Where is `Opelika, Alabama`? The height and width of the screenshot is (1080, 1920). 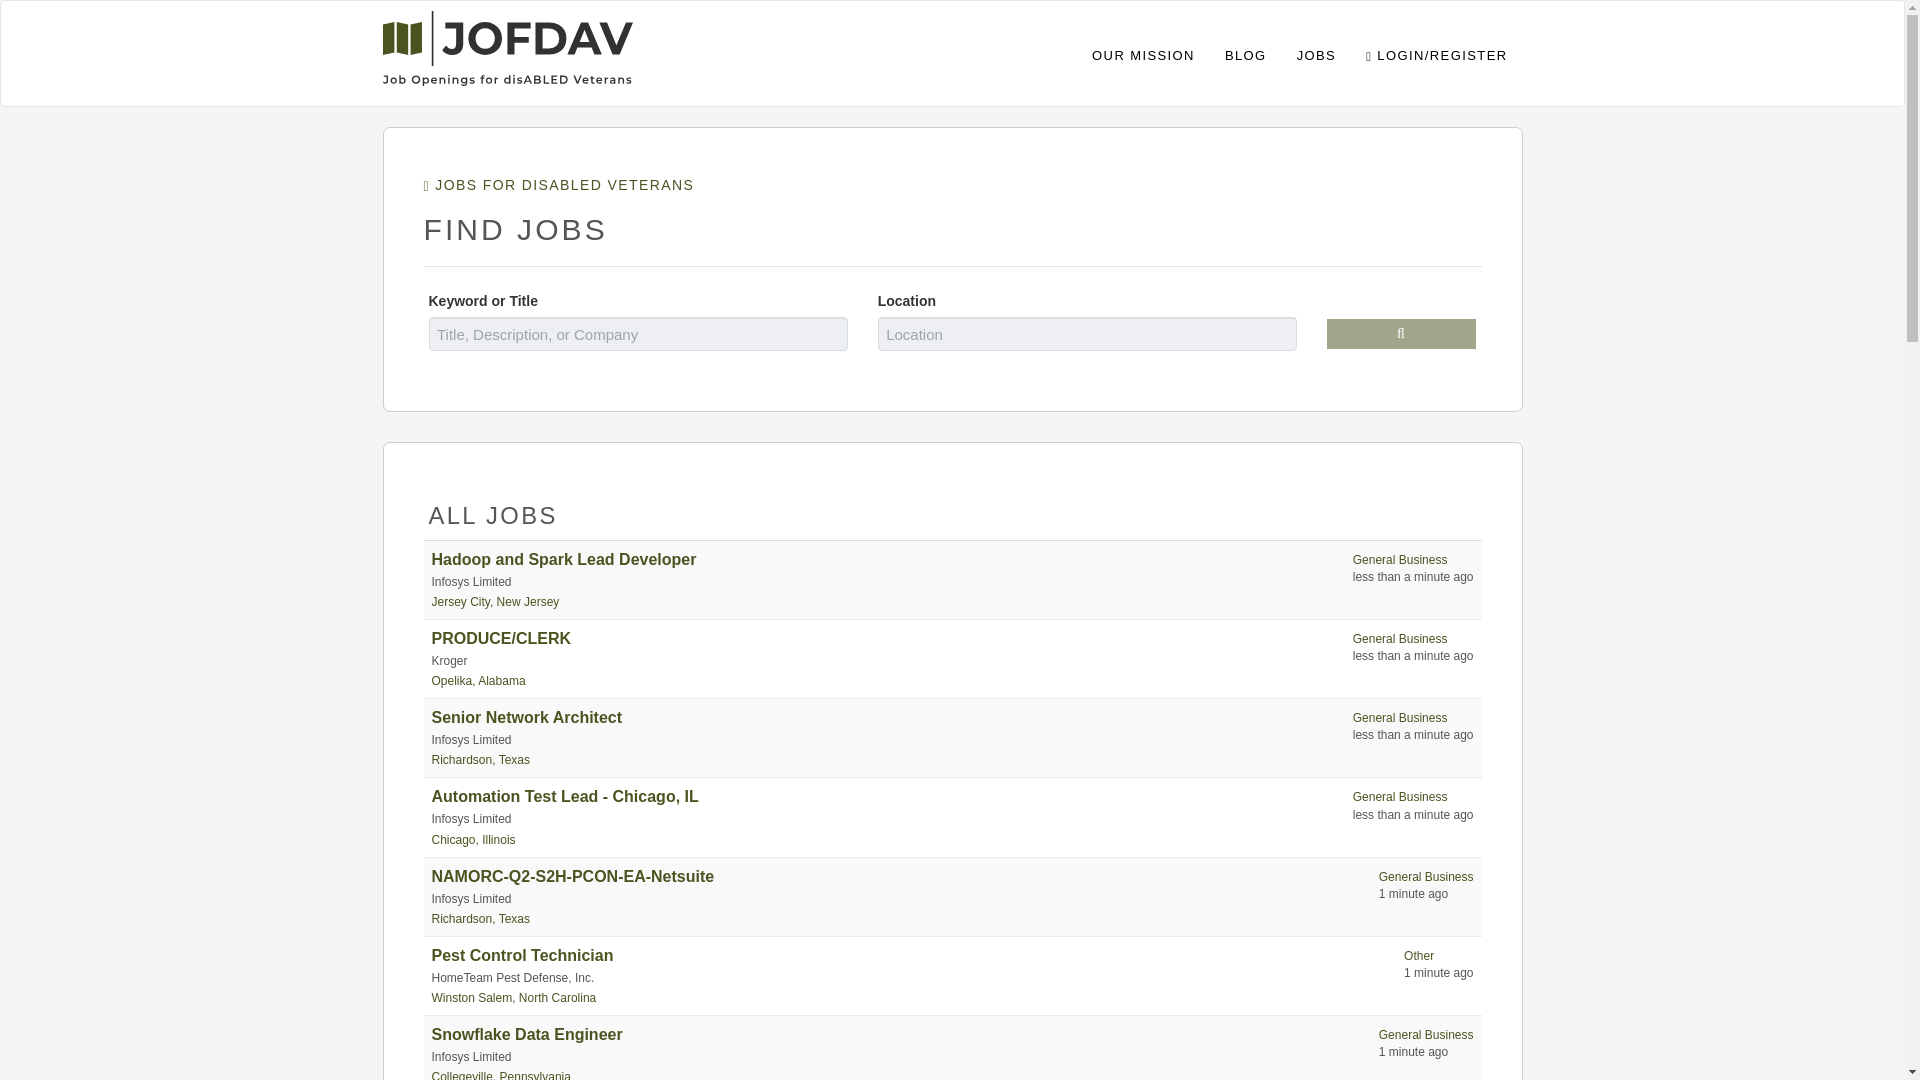 Opelika, Alabama is located at coordinates (479, 680).